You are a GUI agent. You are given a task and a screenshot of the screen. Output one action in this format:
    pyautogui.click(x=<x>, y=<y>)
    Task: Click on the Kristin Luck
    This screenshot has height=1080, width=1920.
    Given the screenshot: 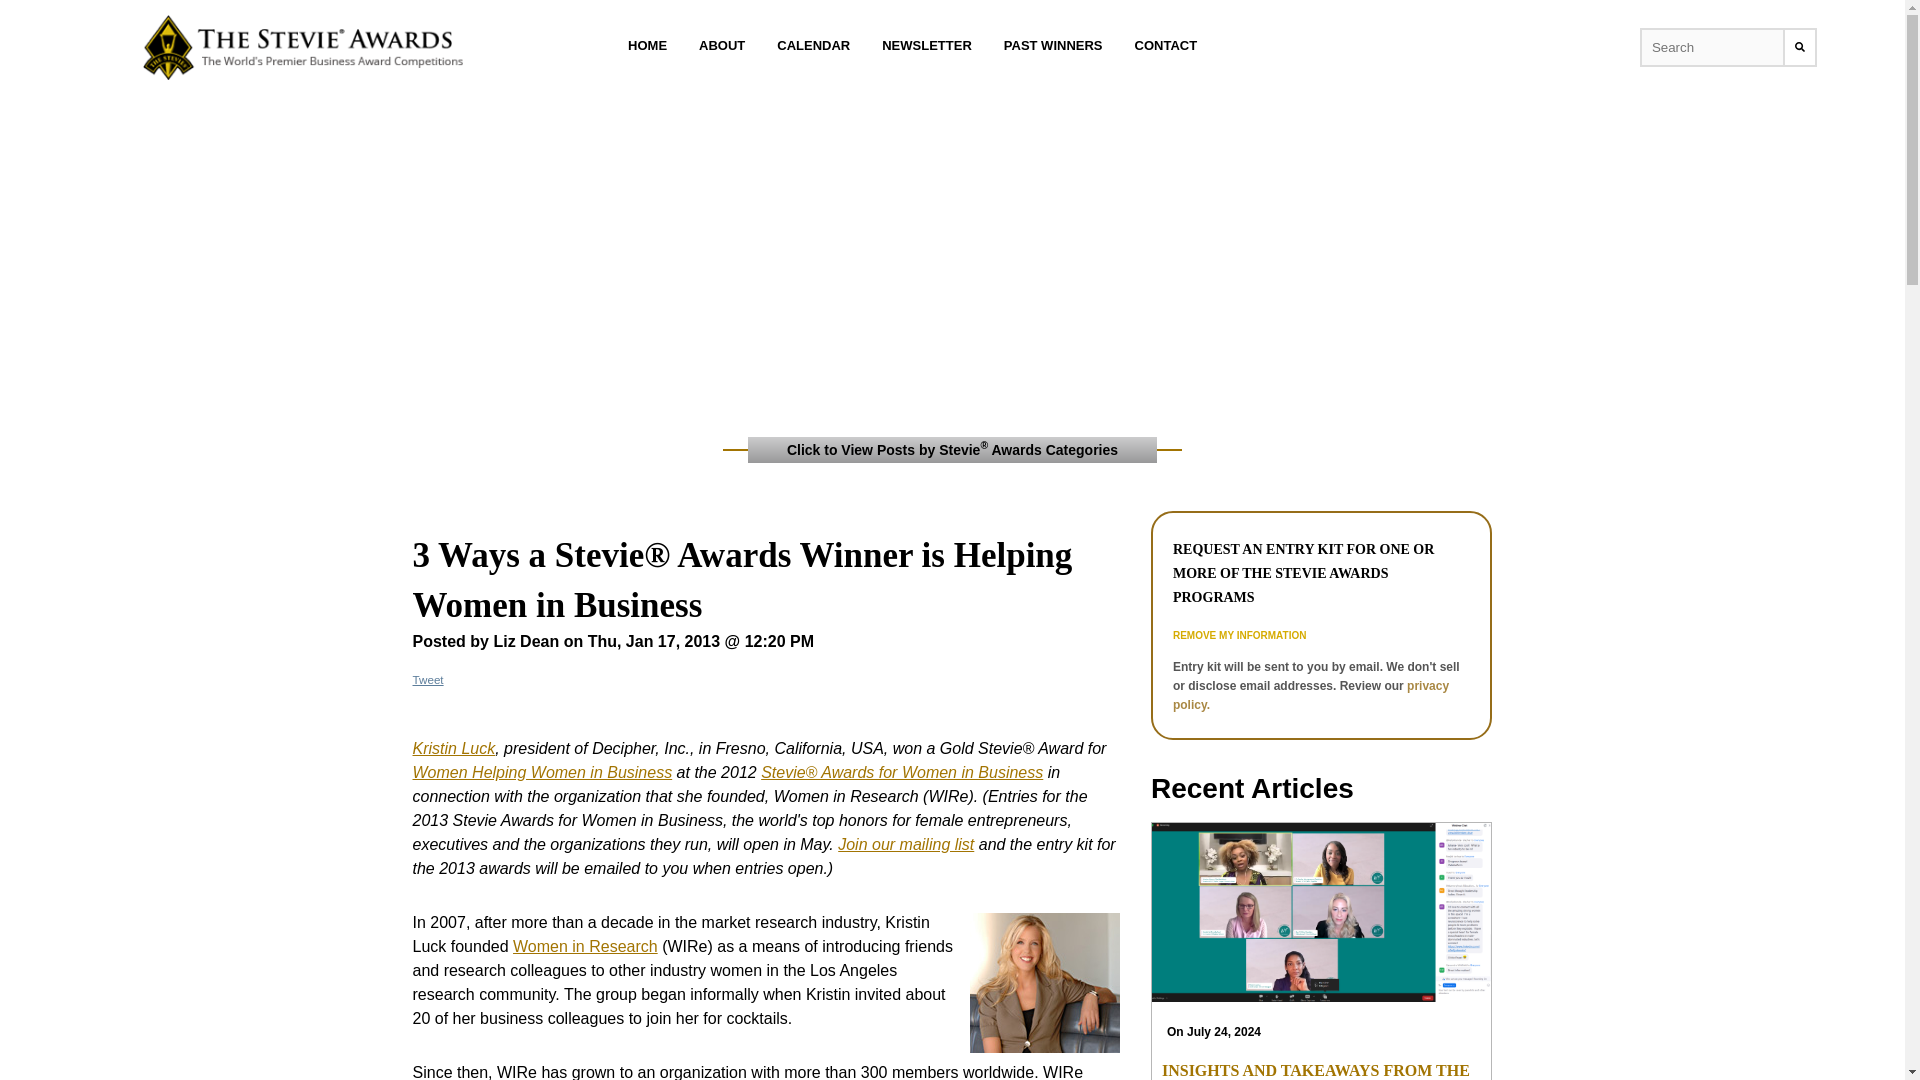 What is the action you would take?
    pyautogui.click(x=454, y=748)
    